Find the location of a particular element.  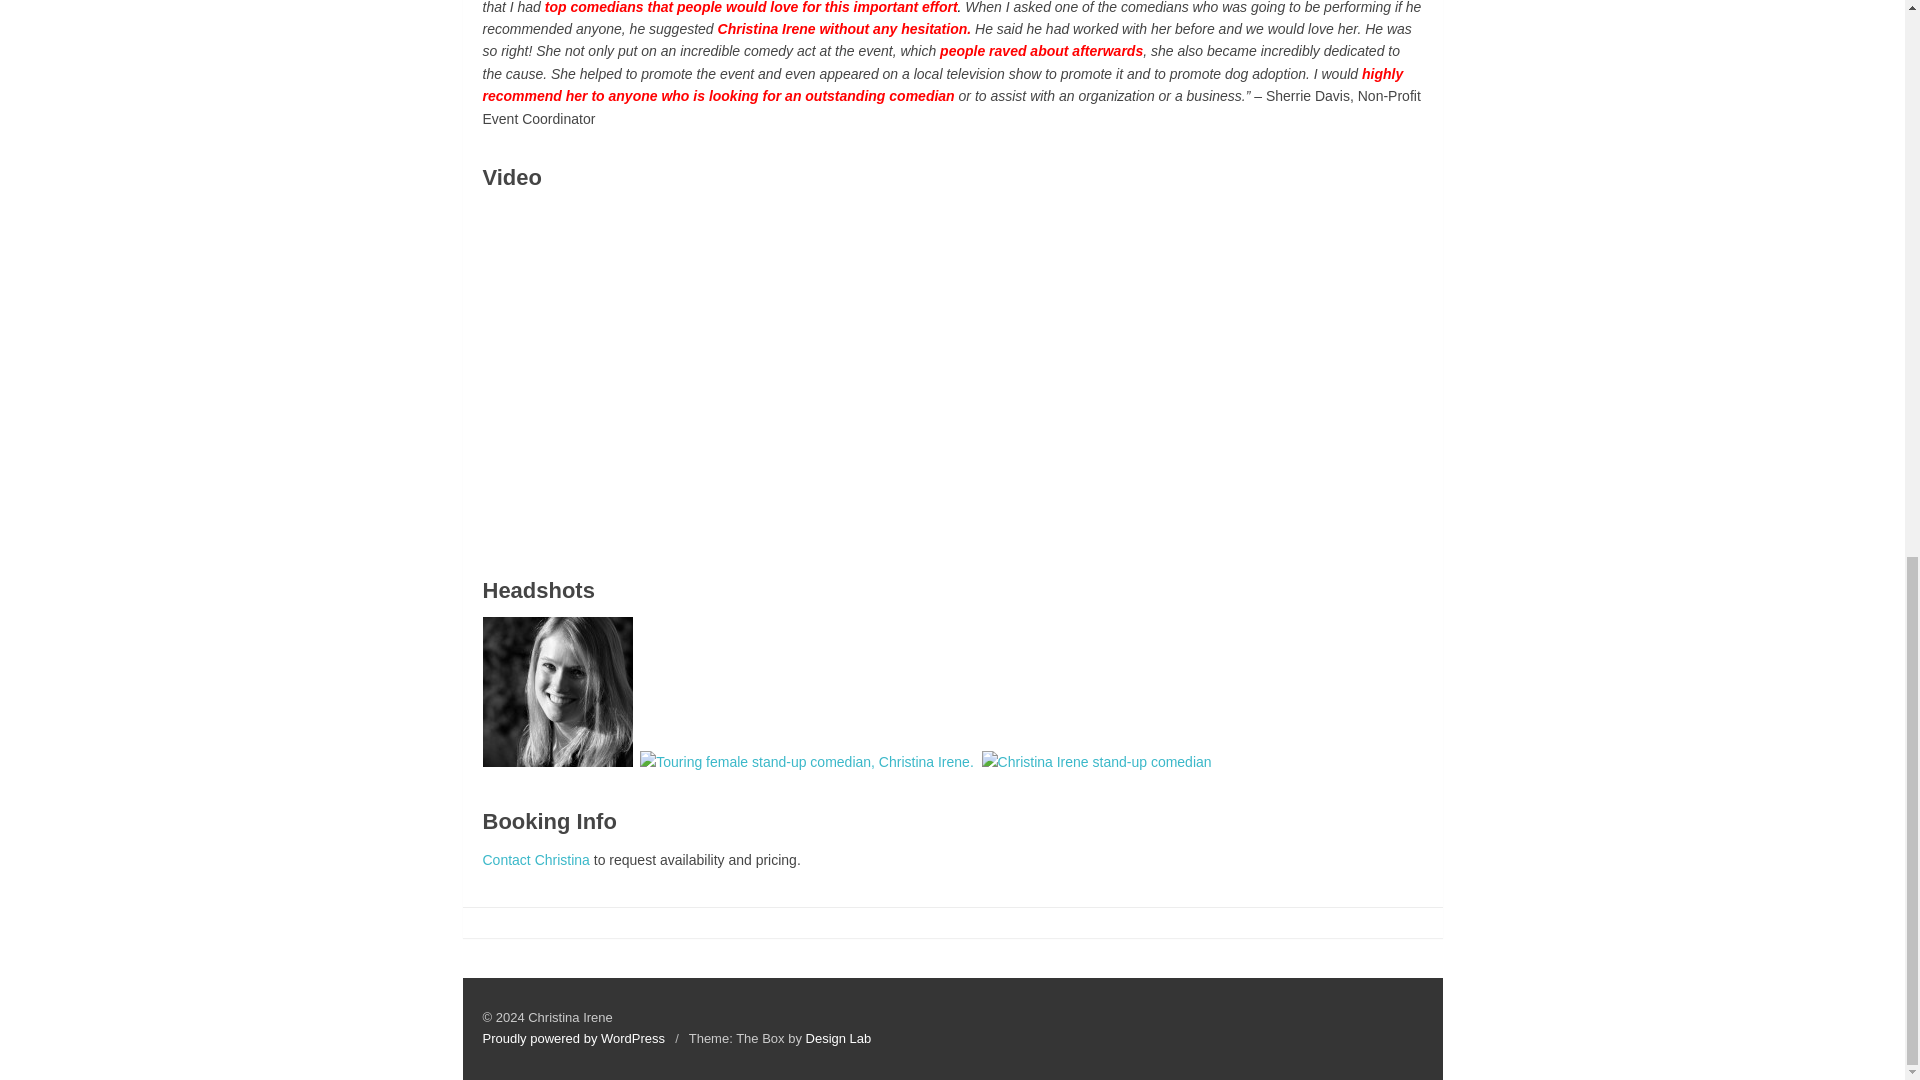

Stand-Up Comedian, Christina Irene is located at coordinates (556, 691).